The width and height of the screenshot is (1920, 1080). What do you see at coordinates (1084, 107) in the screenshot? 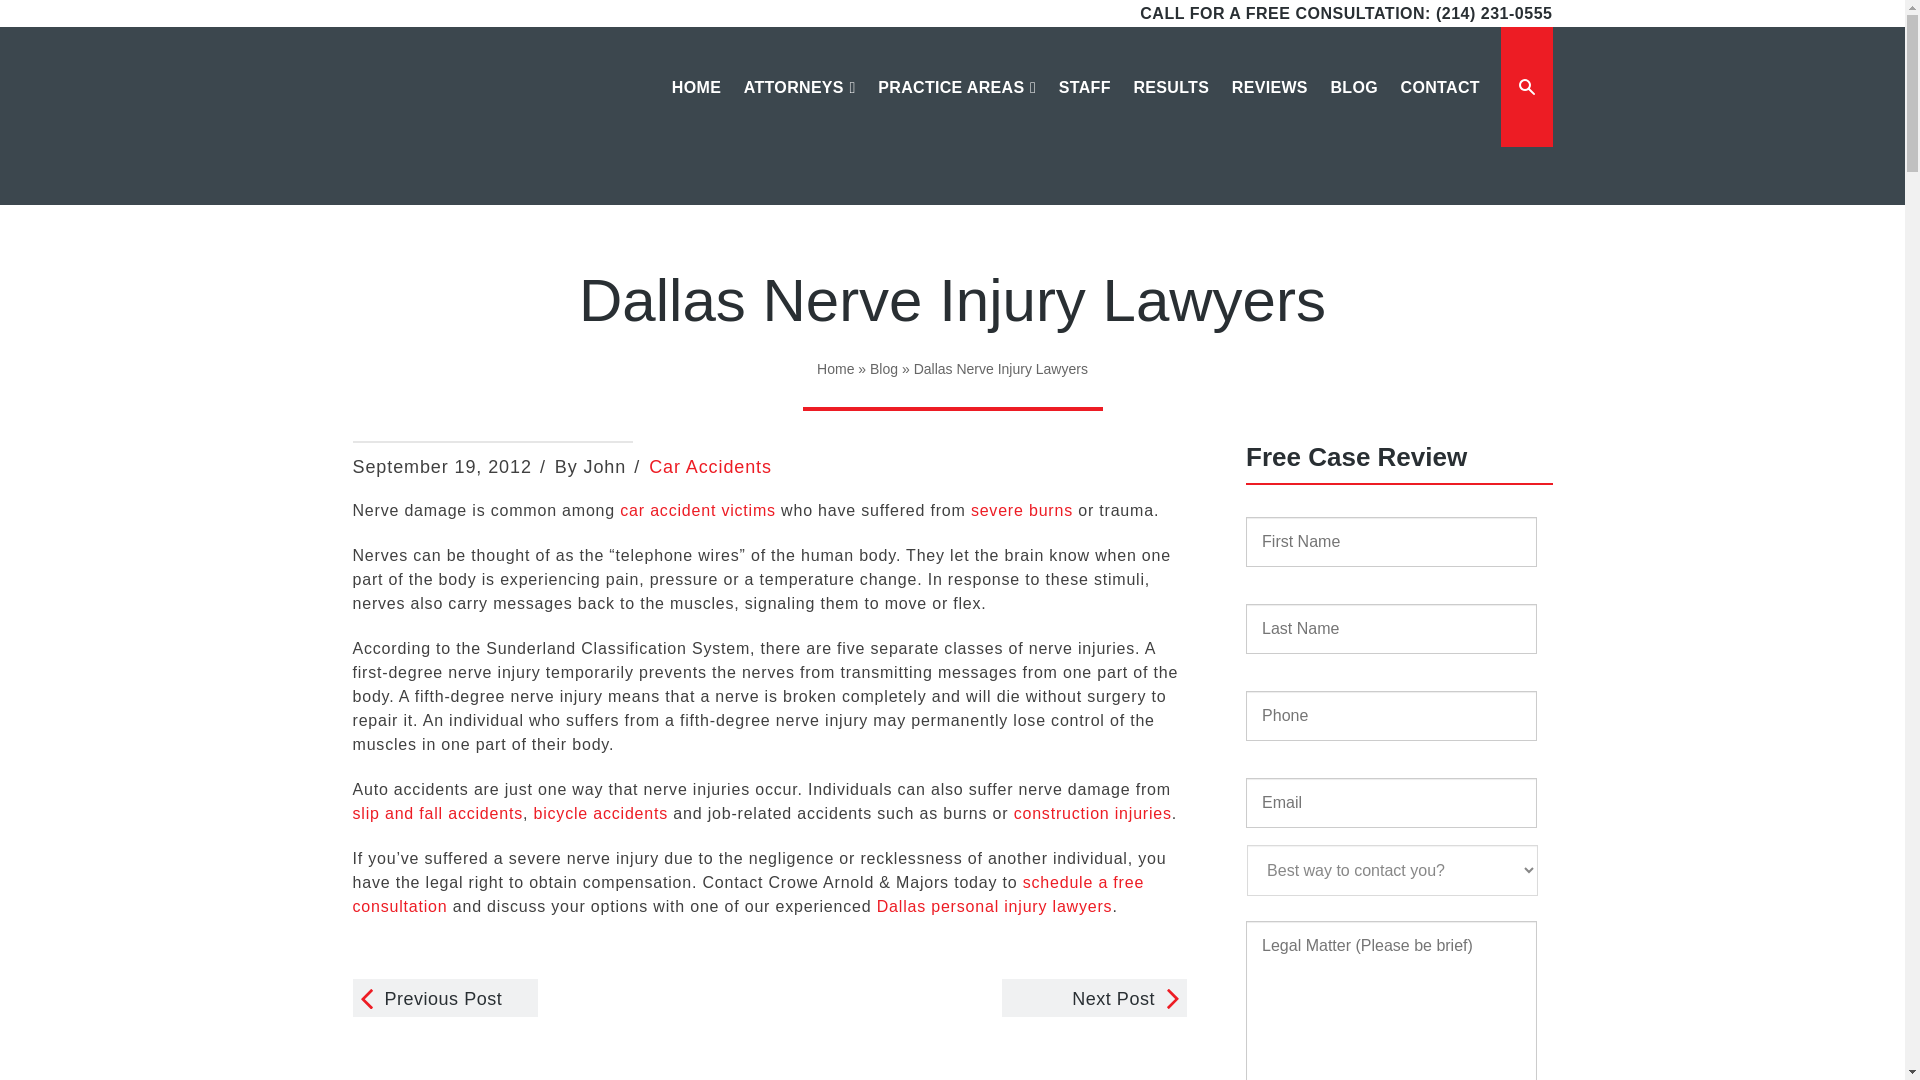
I see `STAFF` at bounding box center [1084, 107].